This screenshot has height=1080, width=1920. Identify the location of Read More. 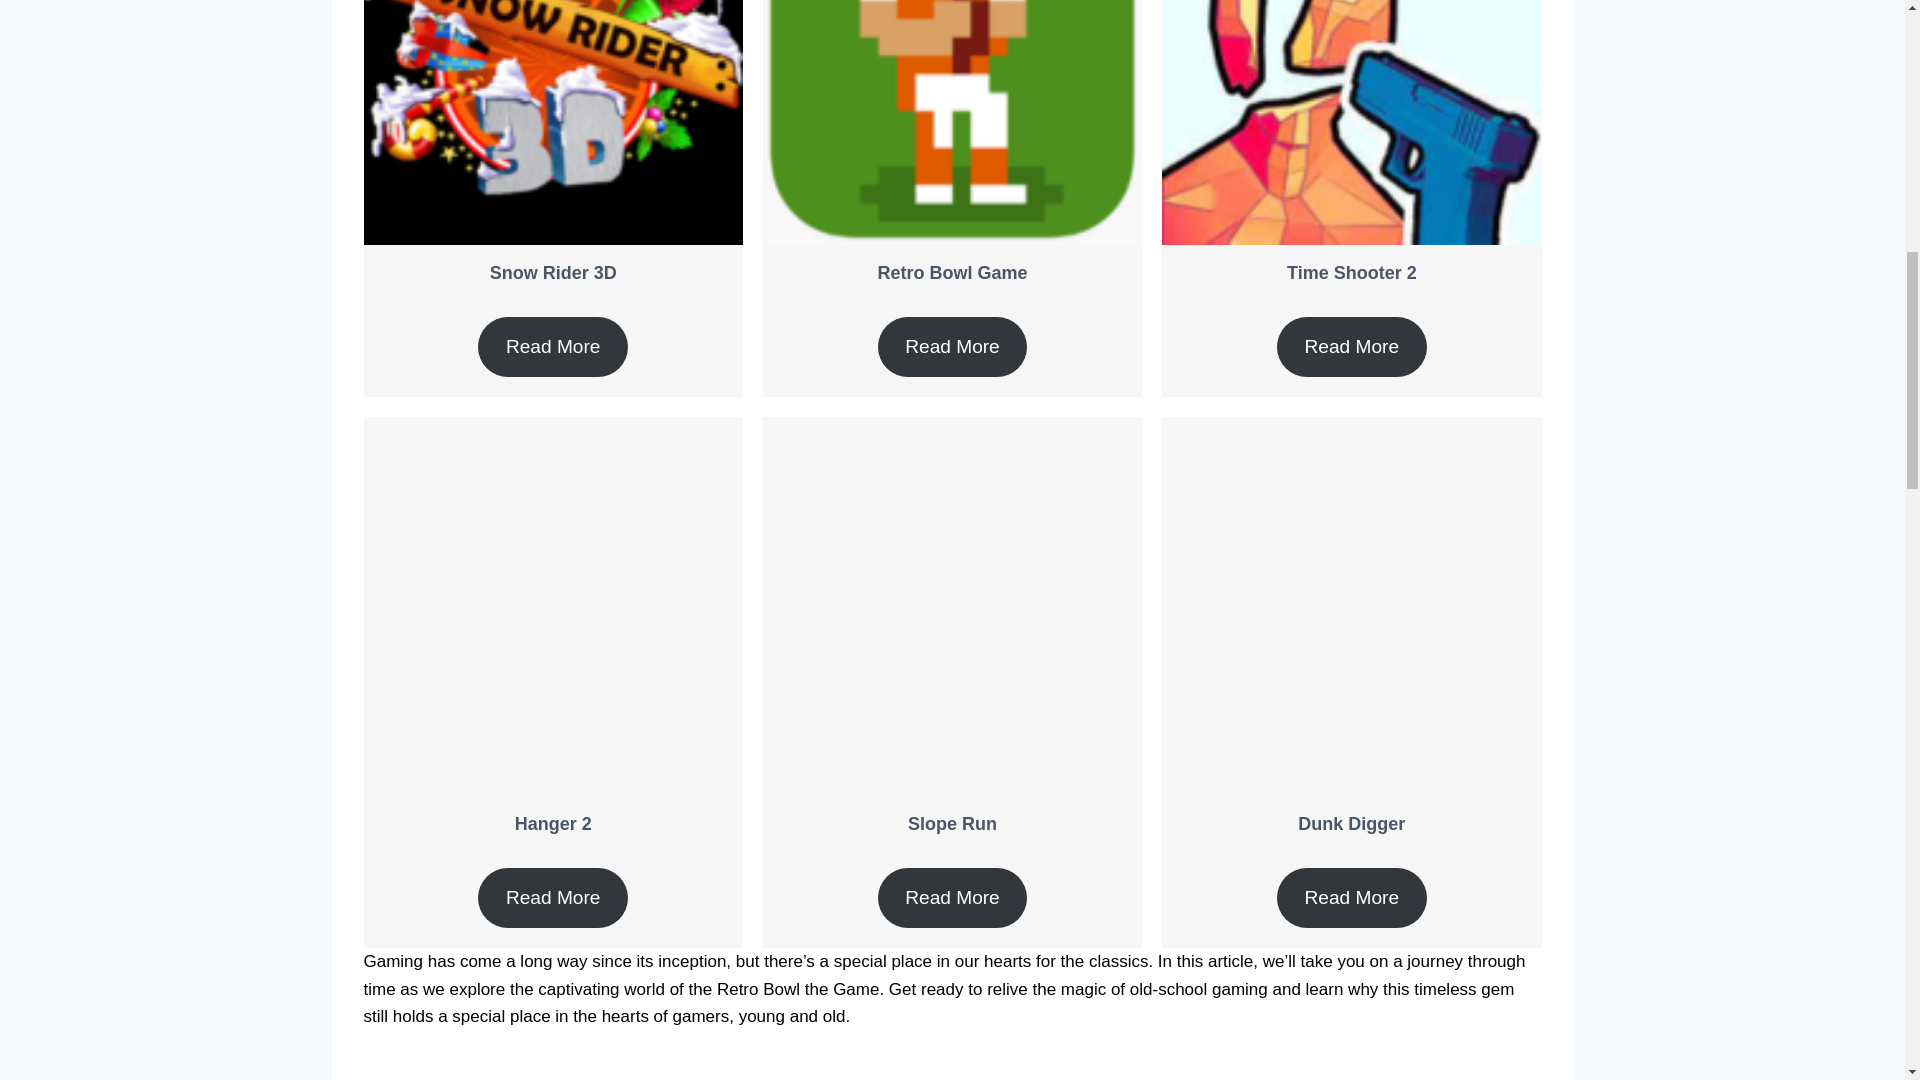
(1351, 898).